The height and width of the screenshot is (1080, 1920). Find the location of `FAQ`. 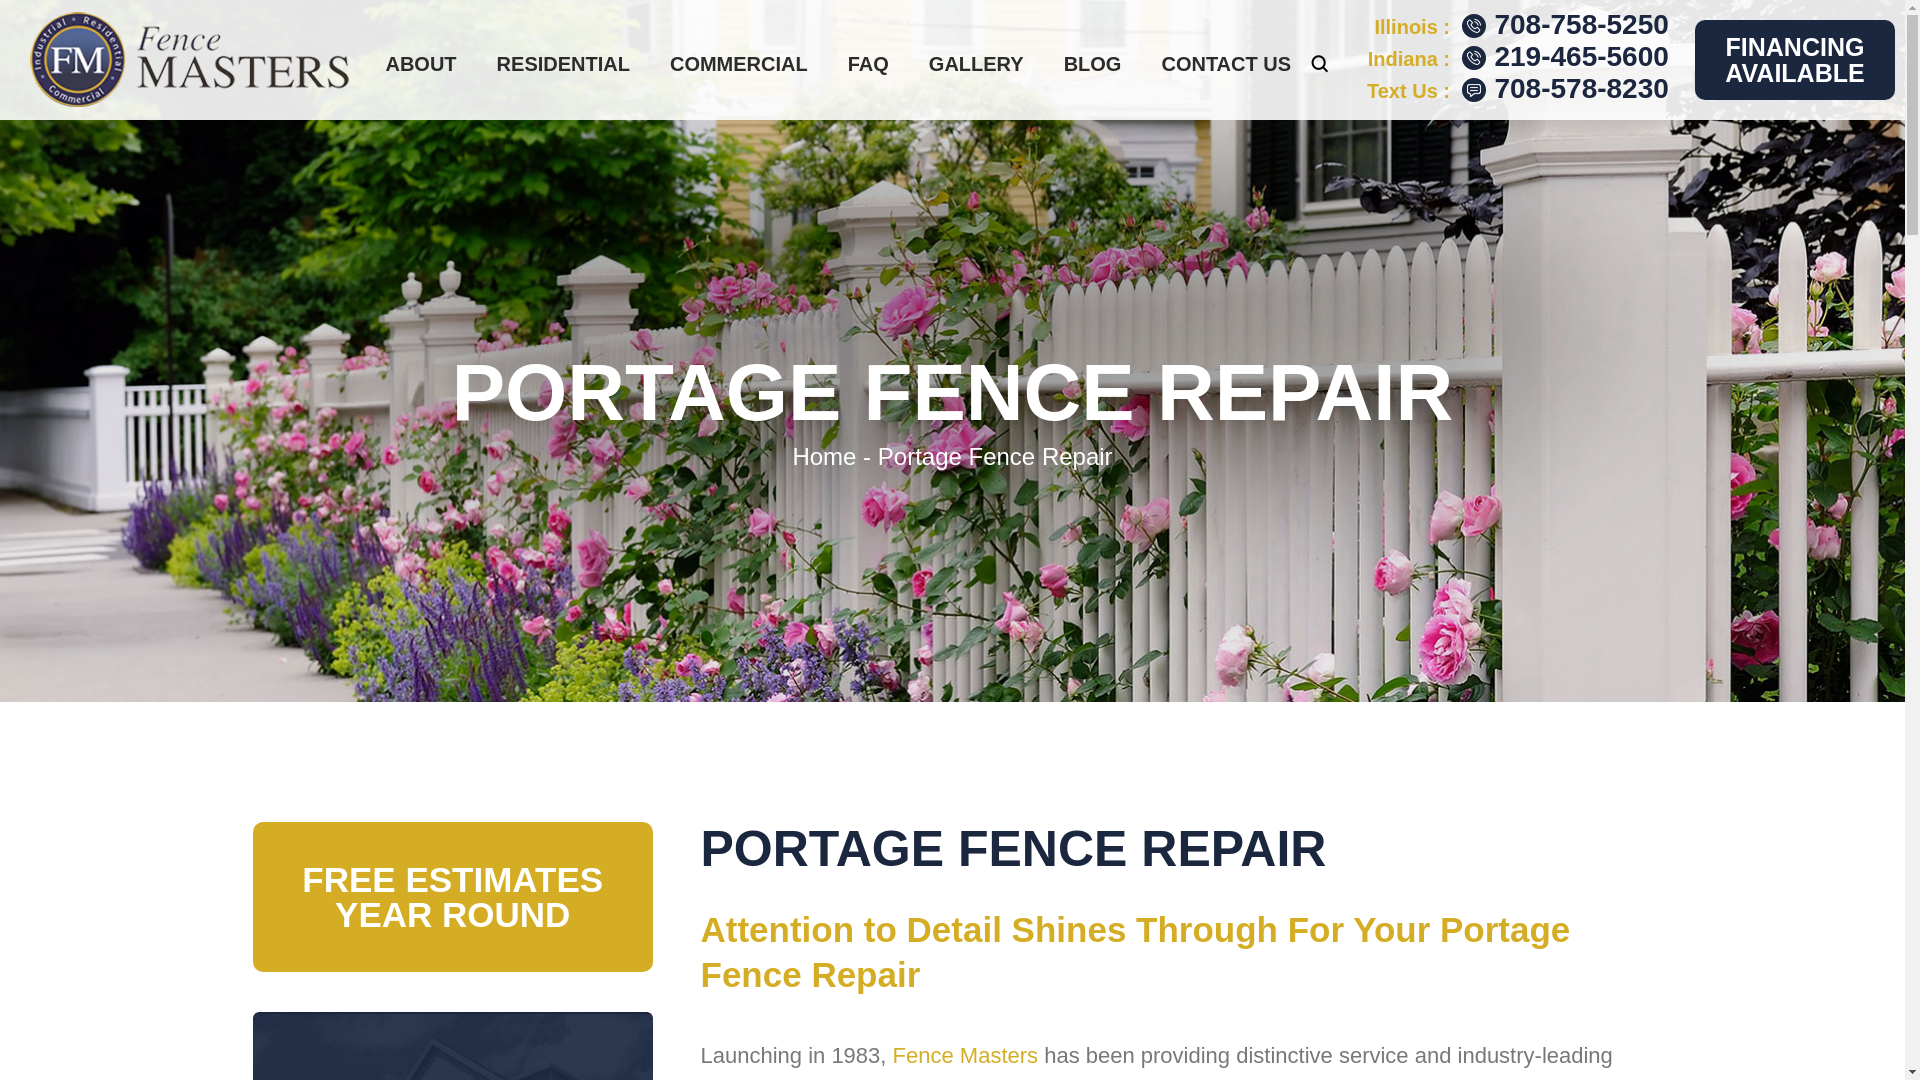

FAQ is located at coordinates (868, 63).